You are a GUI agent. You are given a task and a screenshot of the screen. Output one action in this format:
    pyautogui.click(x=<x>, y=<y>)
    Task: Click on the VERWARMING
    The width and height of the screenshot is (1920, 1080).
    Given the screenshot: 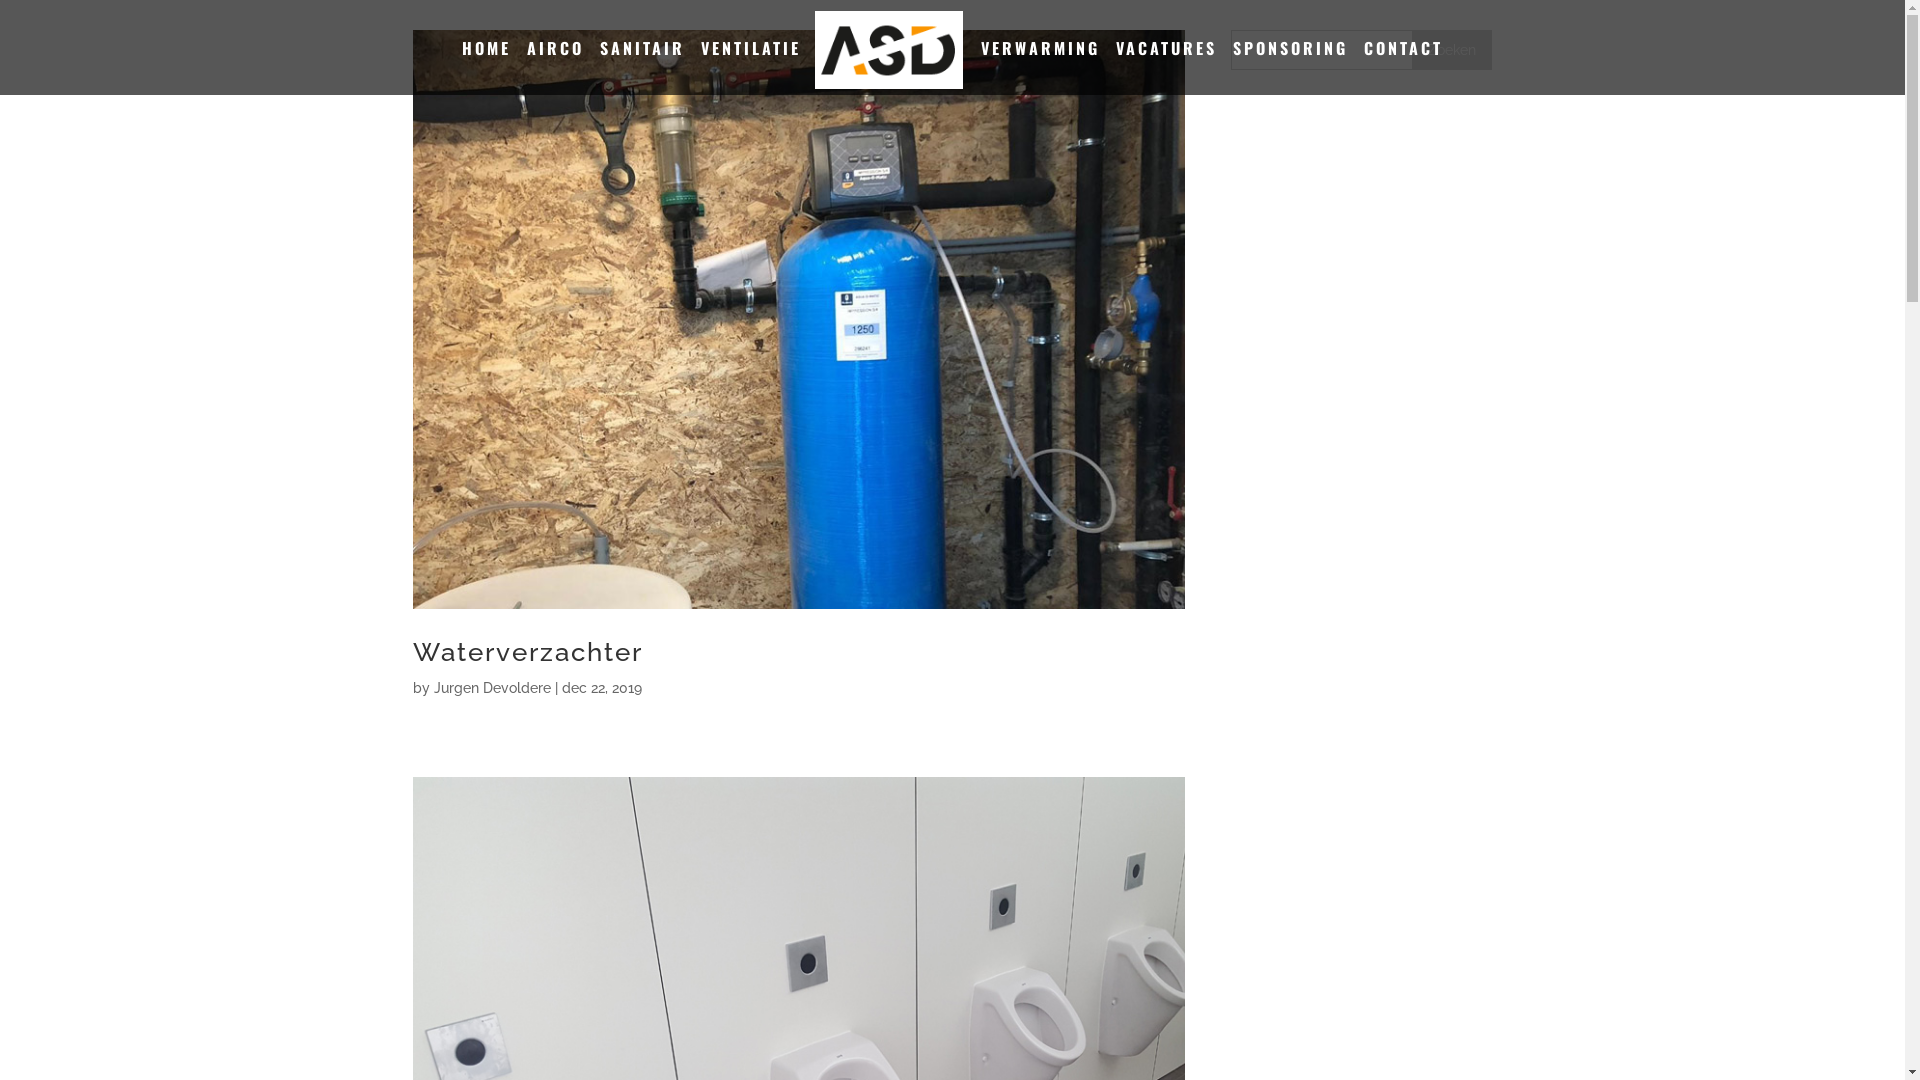 What is the action you would take?
    pyautogui.click(x=1040, y=68)
    